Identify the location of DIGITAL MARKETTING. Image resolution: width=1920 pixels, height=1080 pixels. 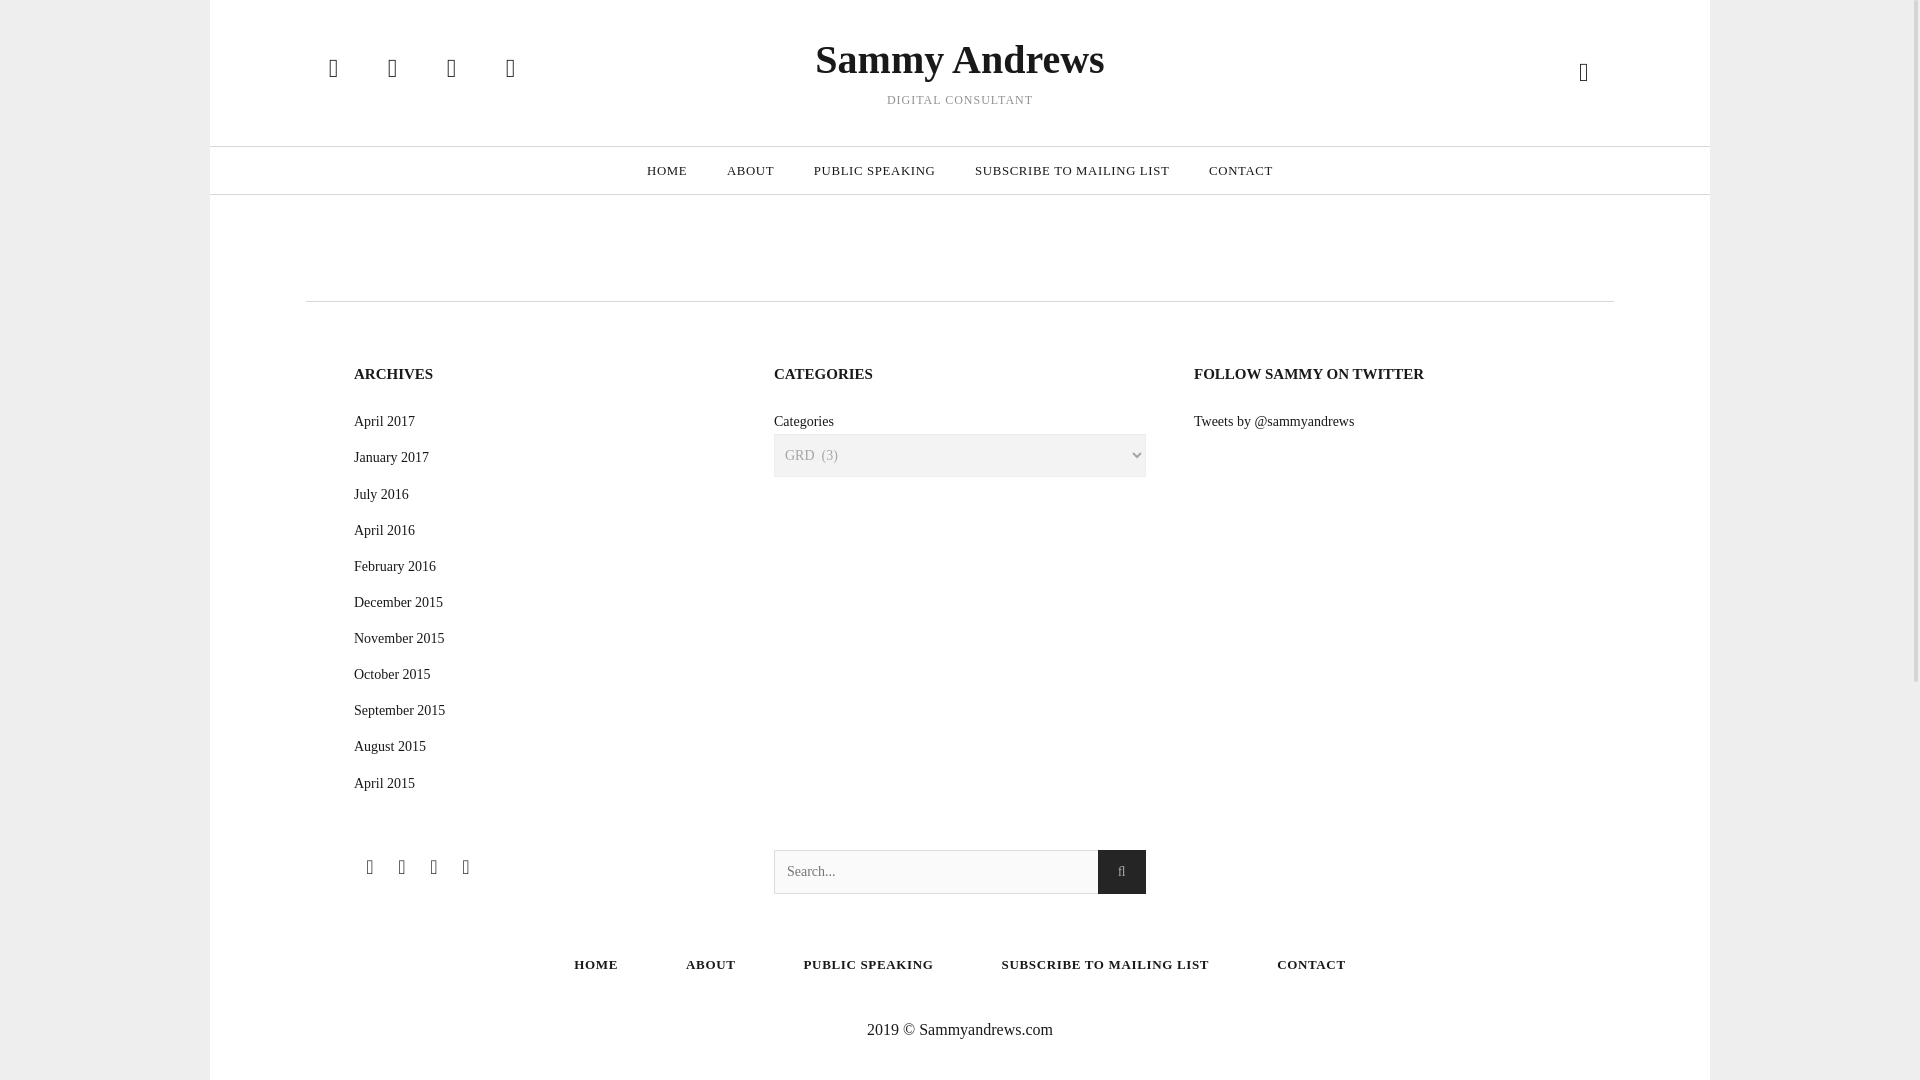
(978, 6).